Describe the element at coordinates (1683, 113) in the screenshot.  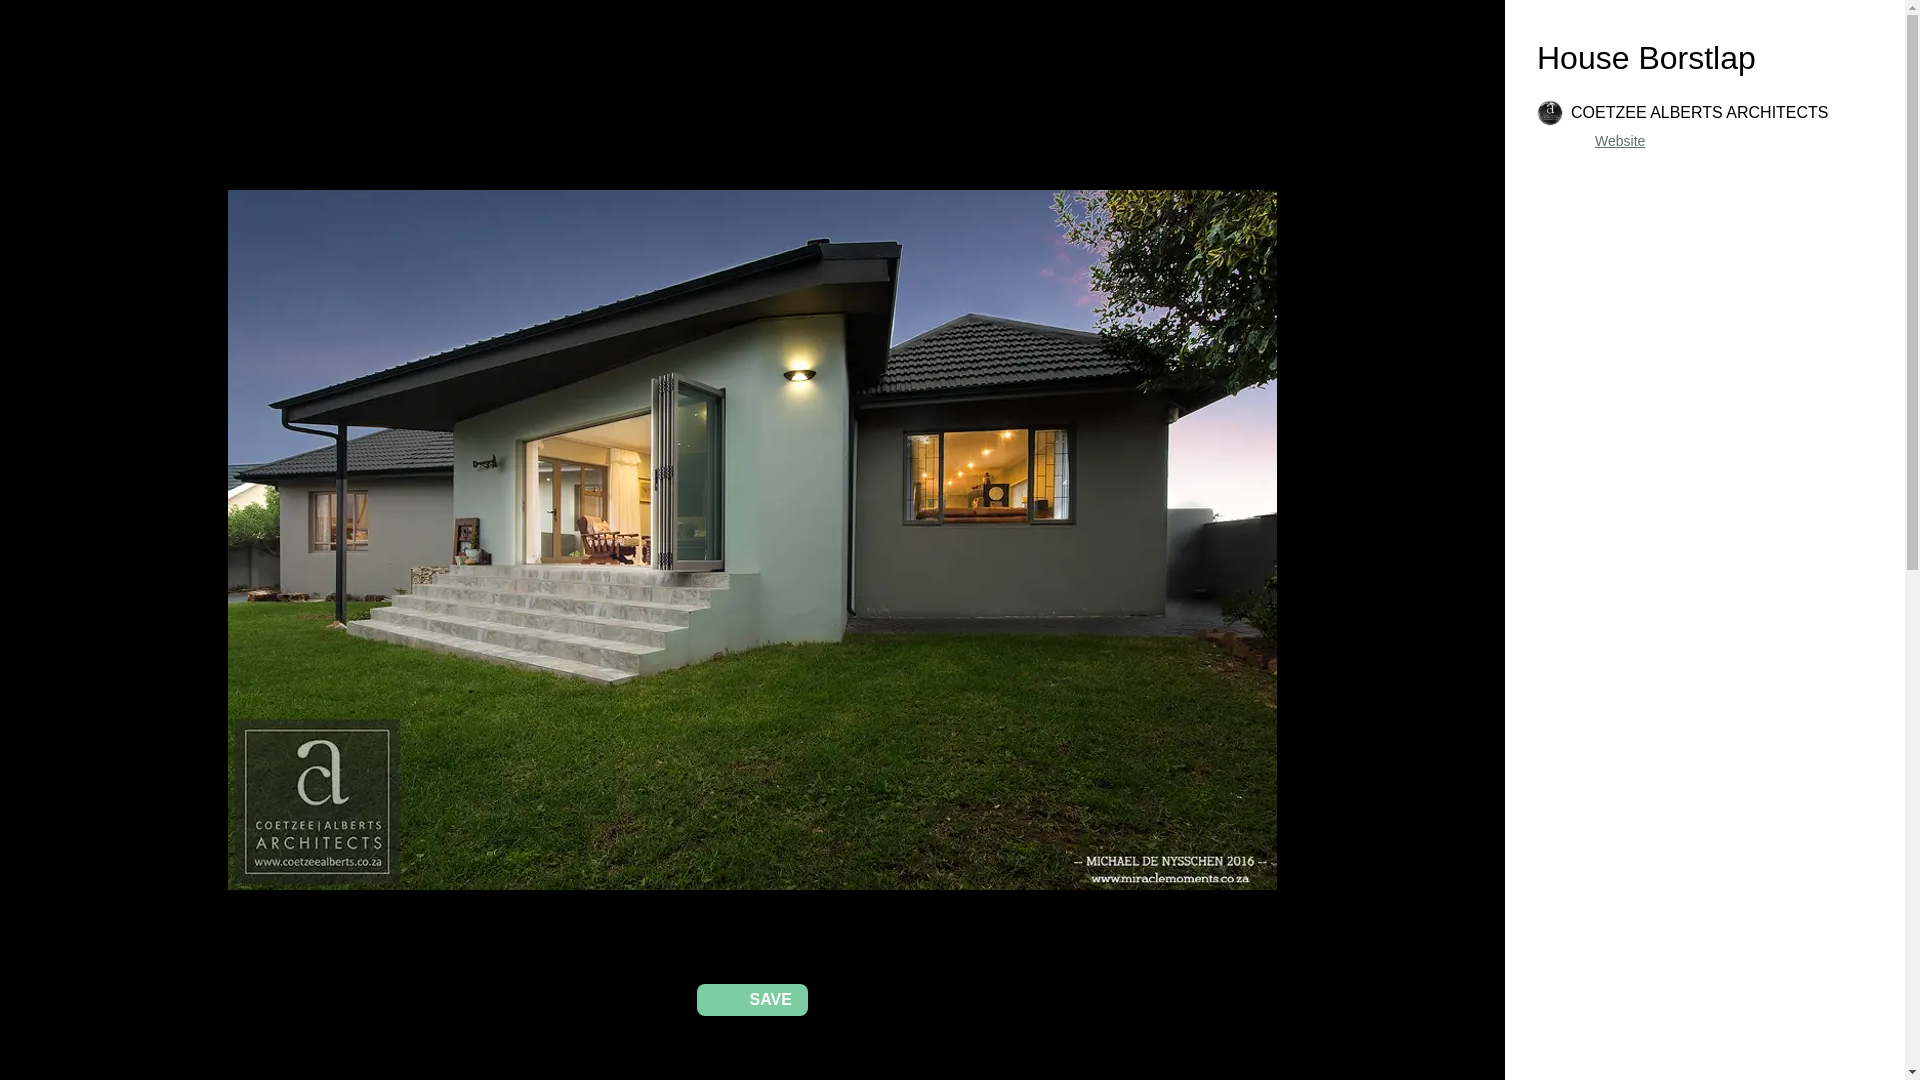
I see `COETZEE ALBERTS ARCHITECTS` at that location.